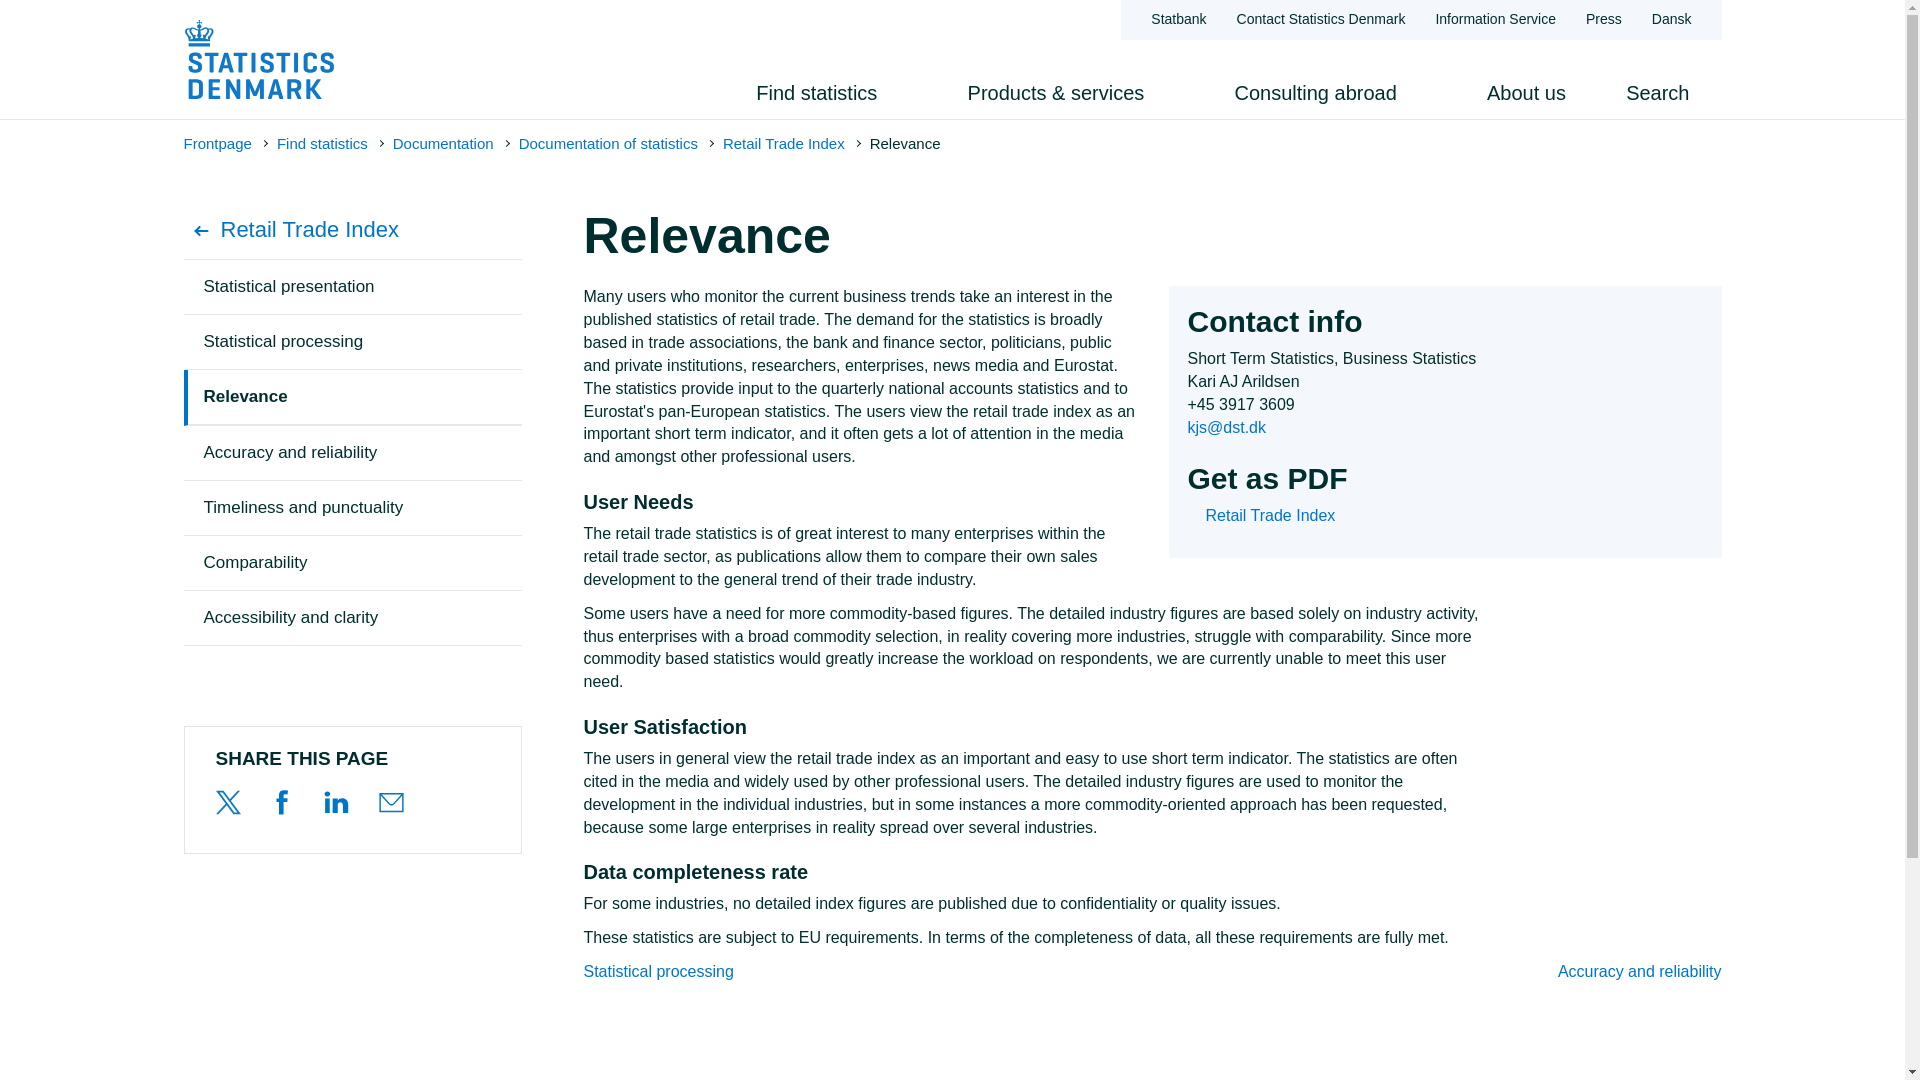  Describe the element at coordinates (1604, 20) in the screenshot. I see `Press` at that location.